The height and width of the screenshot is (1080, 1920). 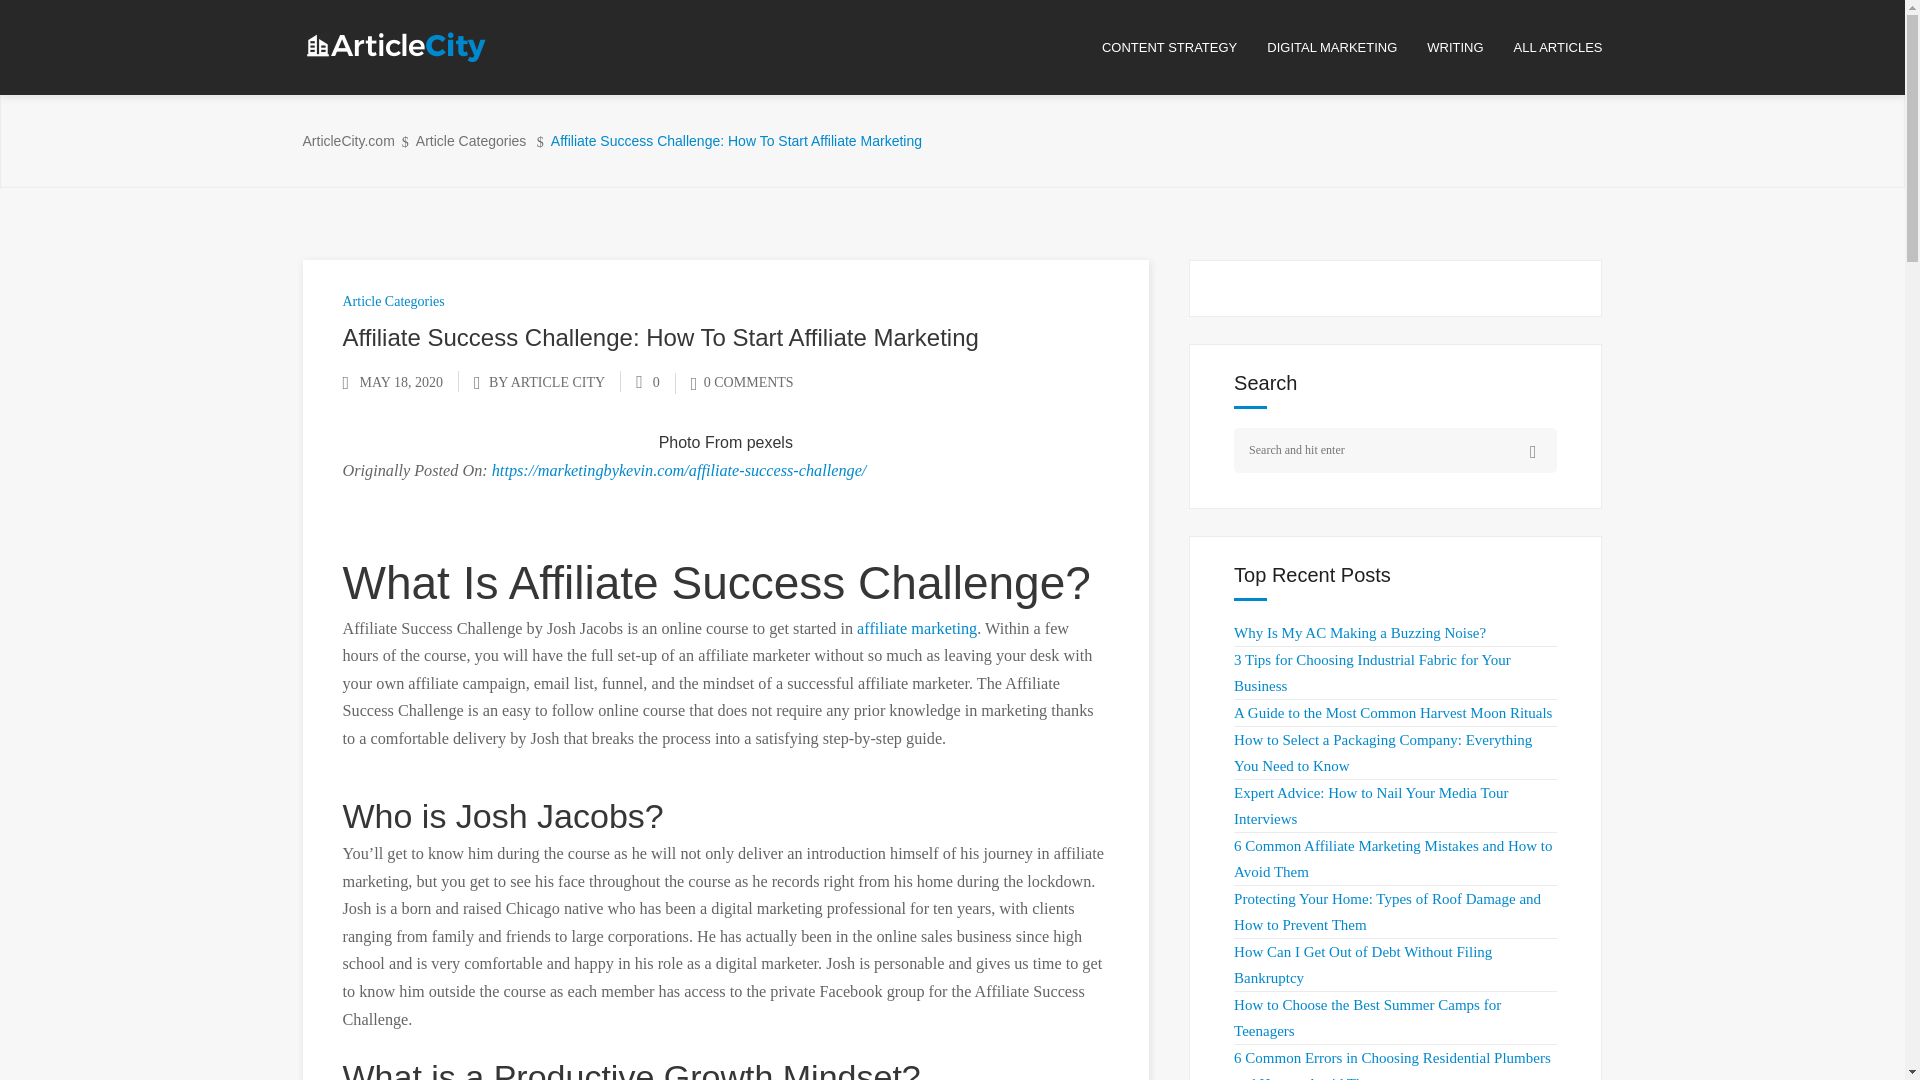 I want to click on DIGITAL MARKETING, so click(x=1346, y=48).